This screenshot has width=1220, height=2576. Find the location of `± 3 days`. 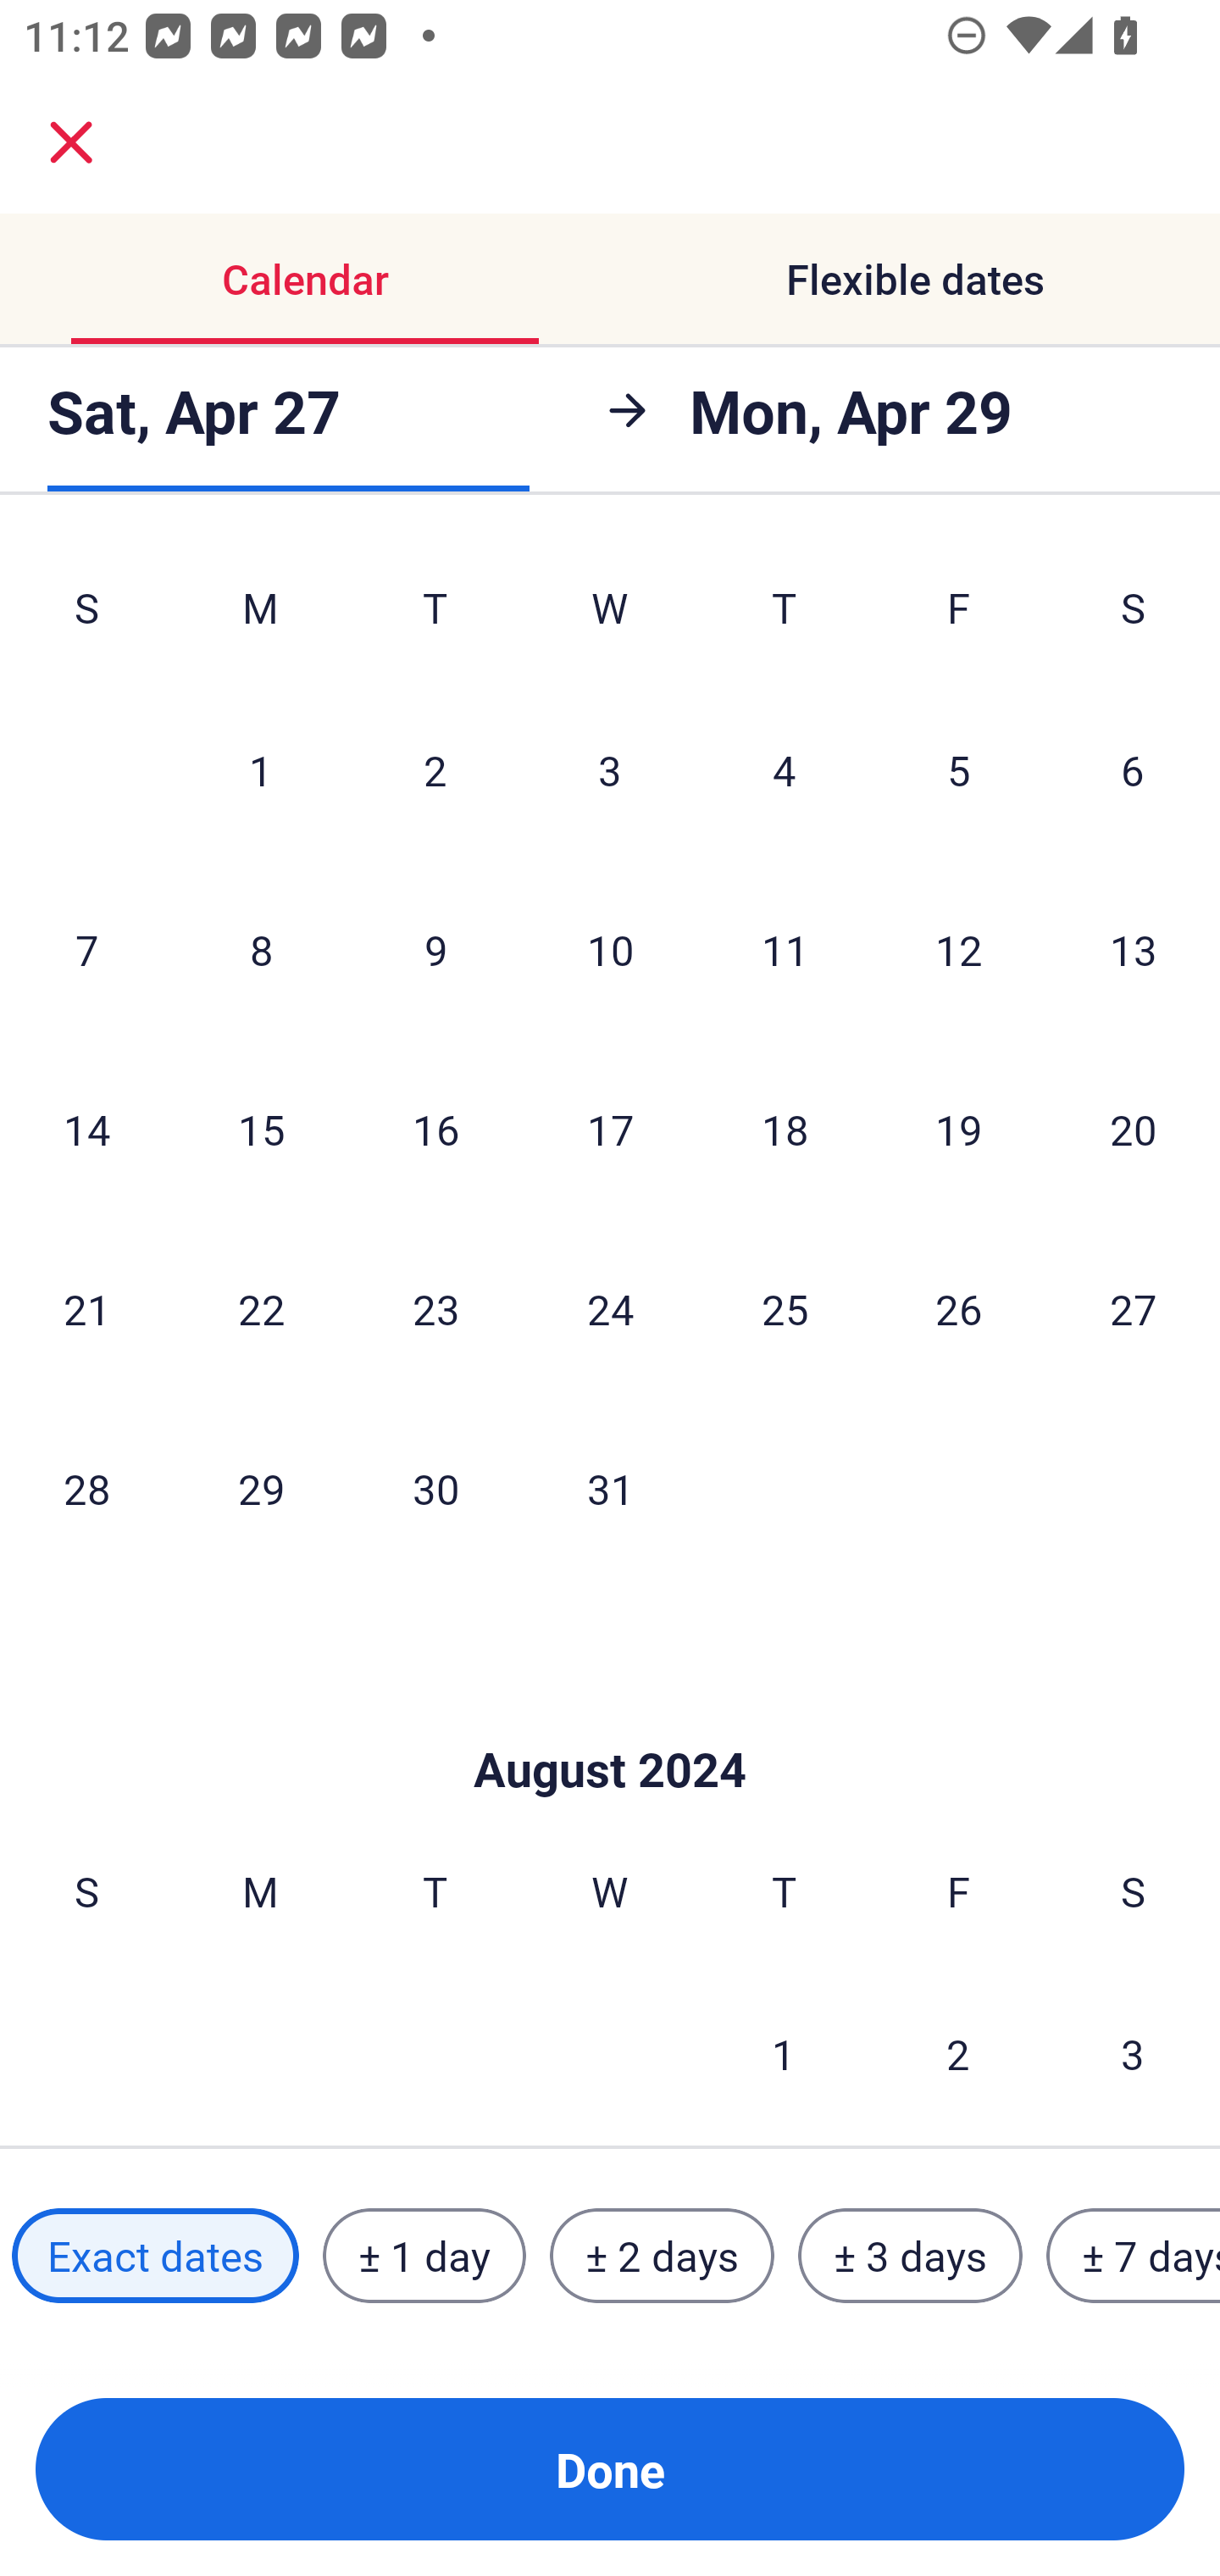

± 3 days is located at coordinates (910, 2255).